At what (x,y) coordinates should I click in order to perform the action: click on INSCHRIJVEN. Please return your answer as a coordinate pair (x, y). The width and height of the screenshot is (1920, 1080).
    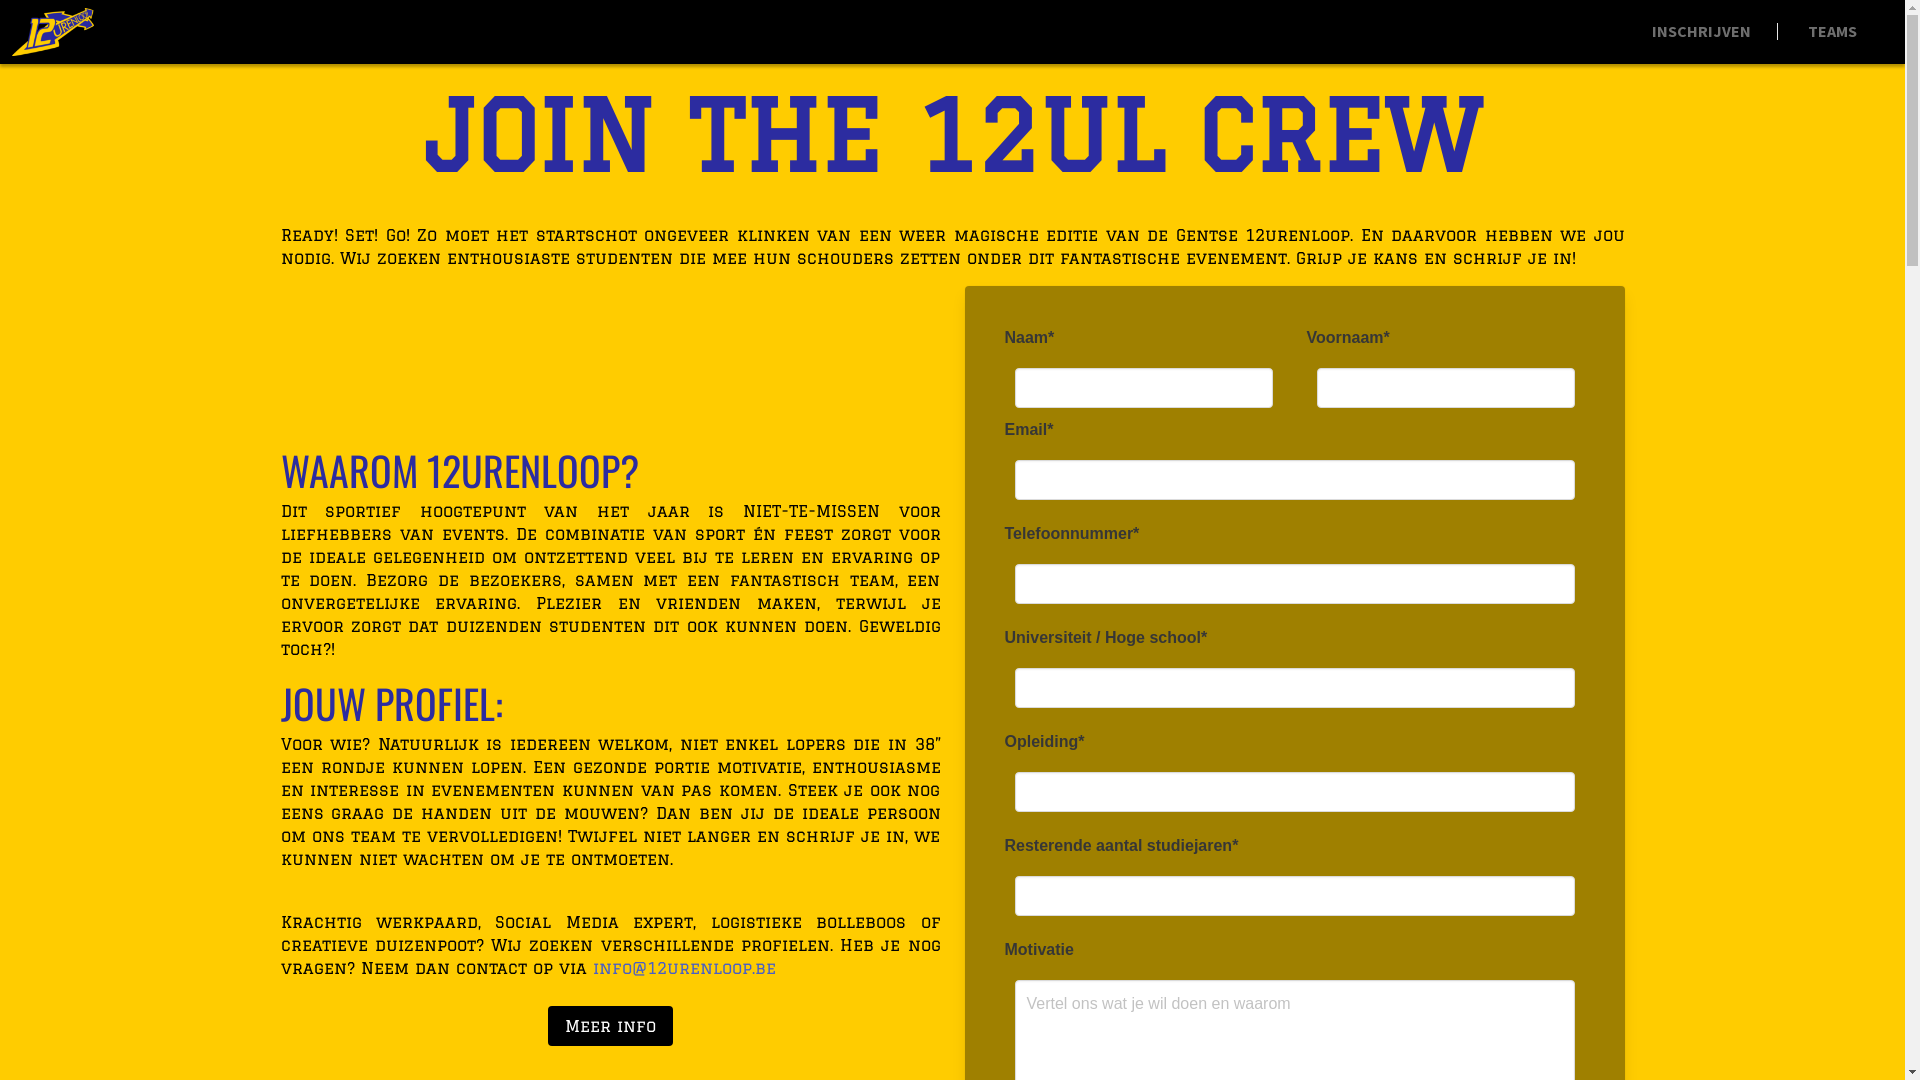
    Looking at the image, I should click on (1702, 31).